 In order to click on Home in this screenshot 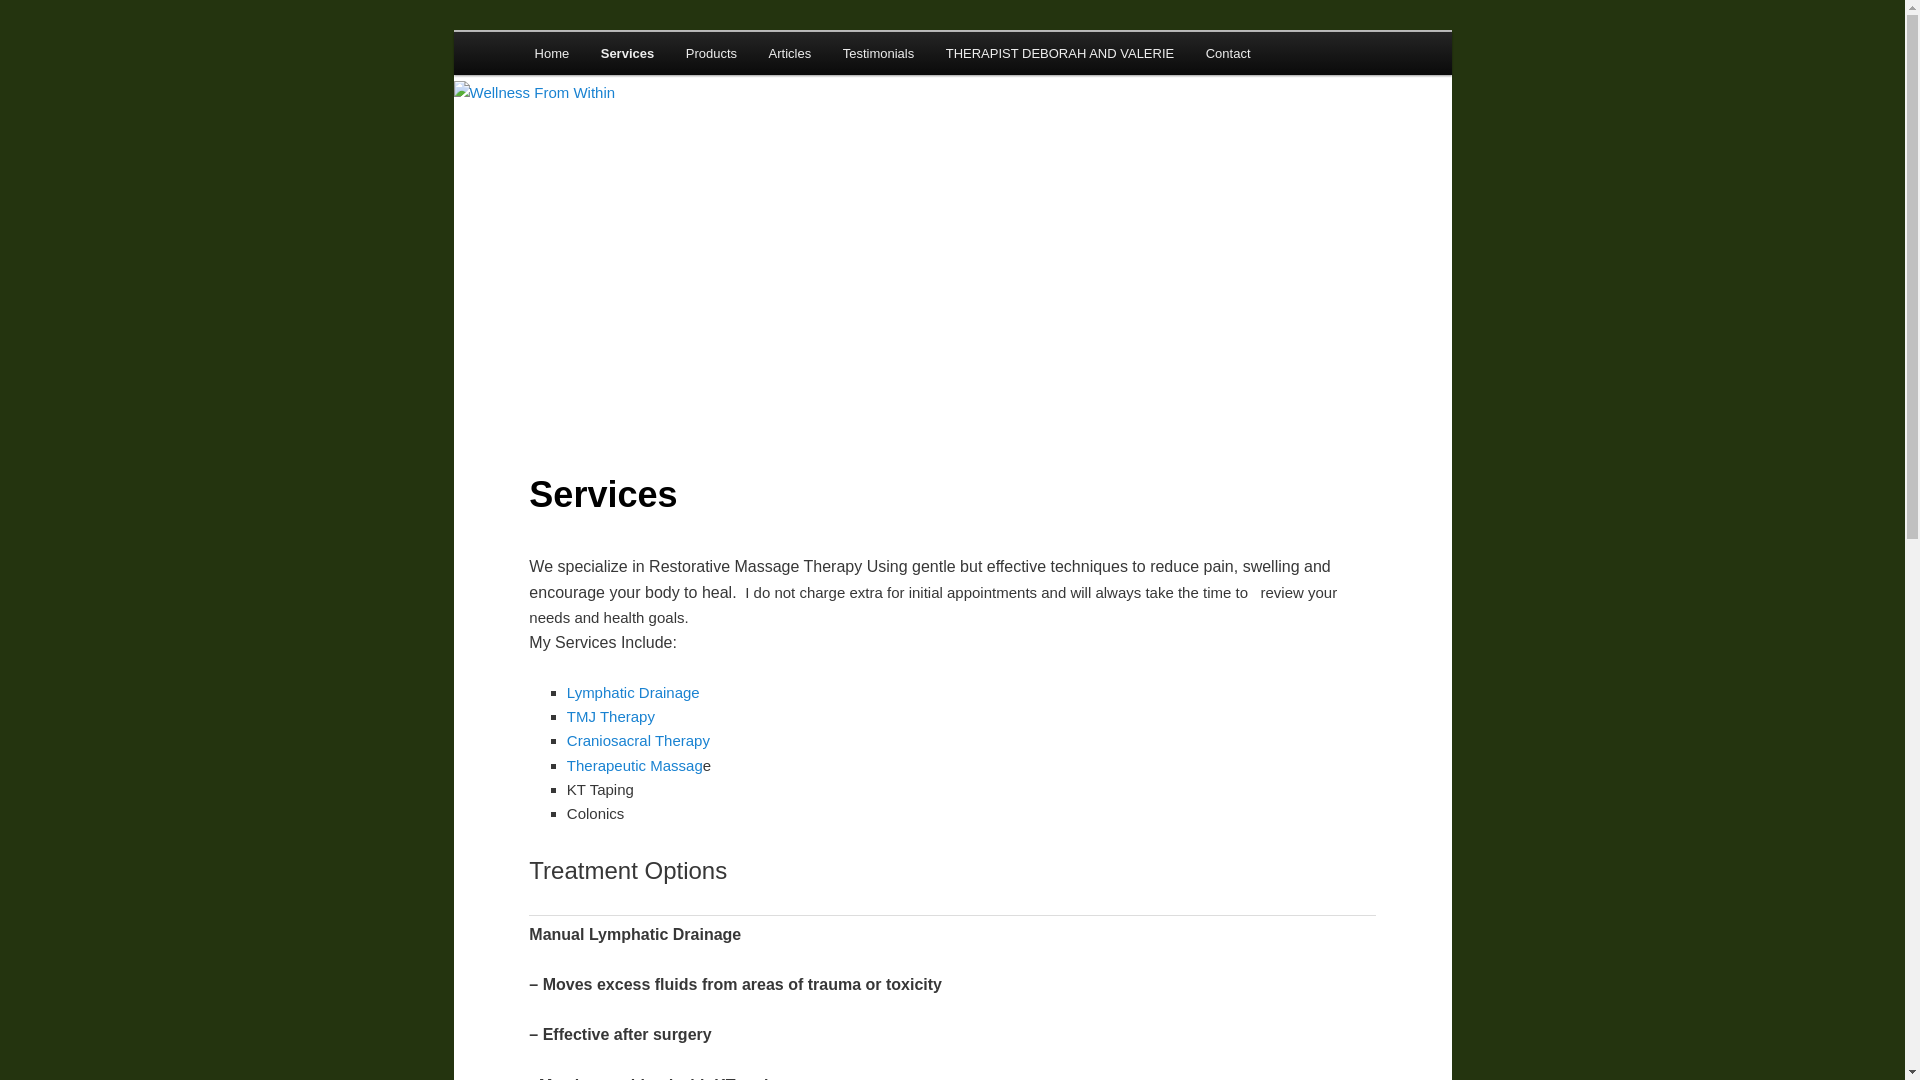, I will do `click(552, 53)`.